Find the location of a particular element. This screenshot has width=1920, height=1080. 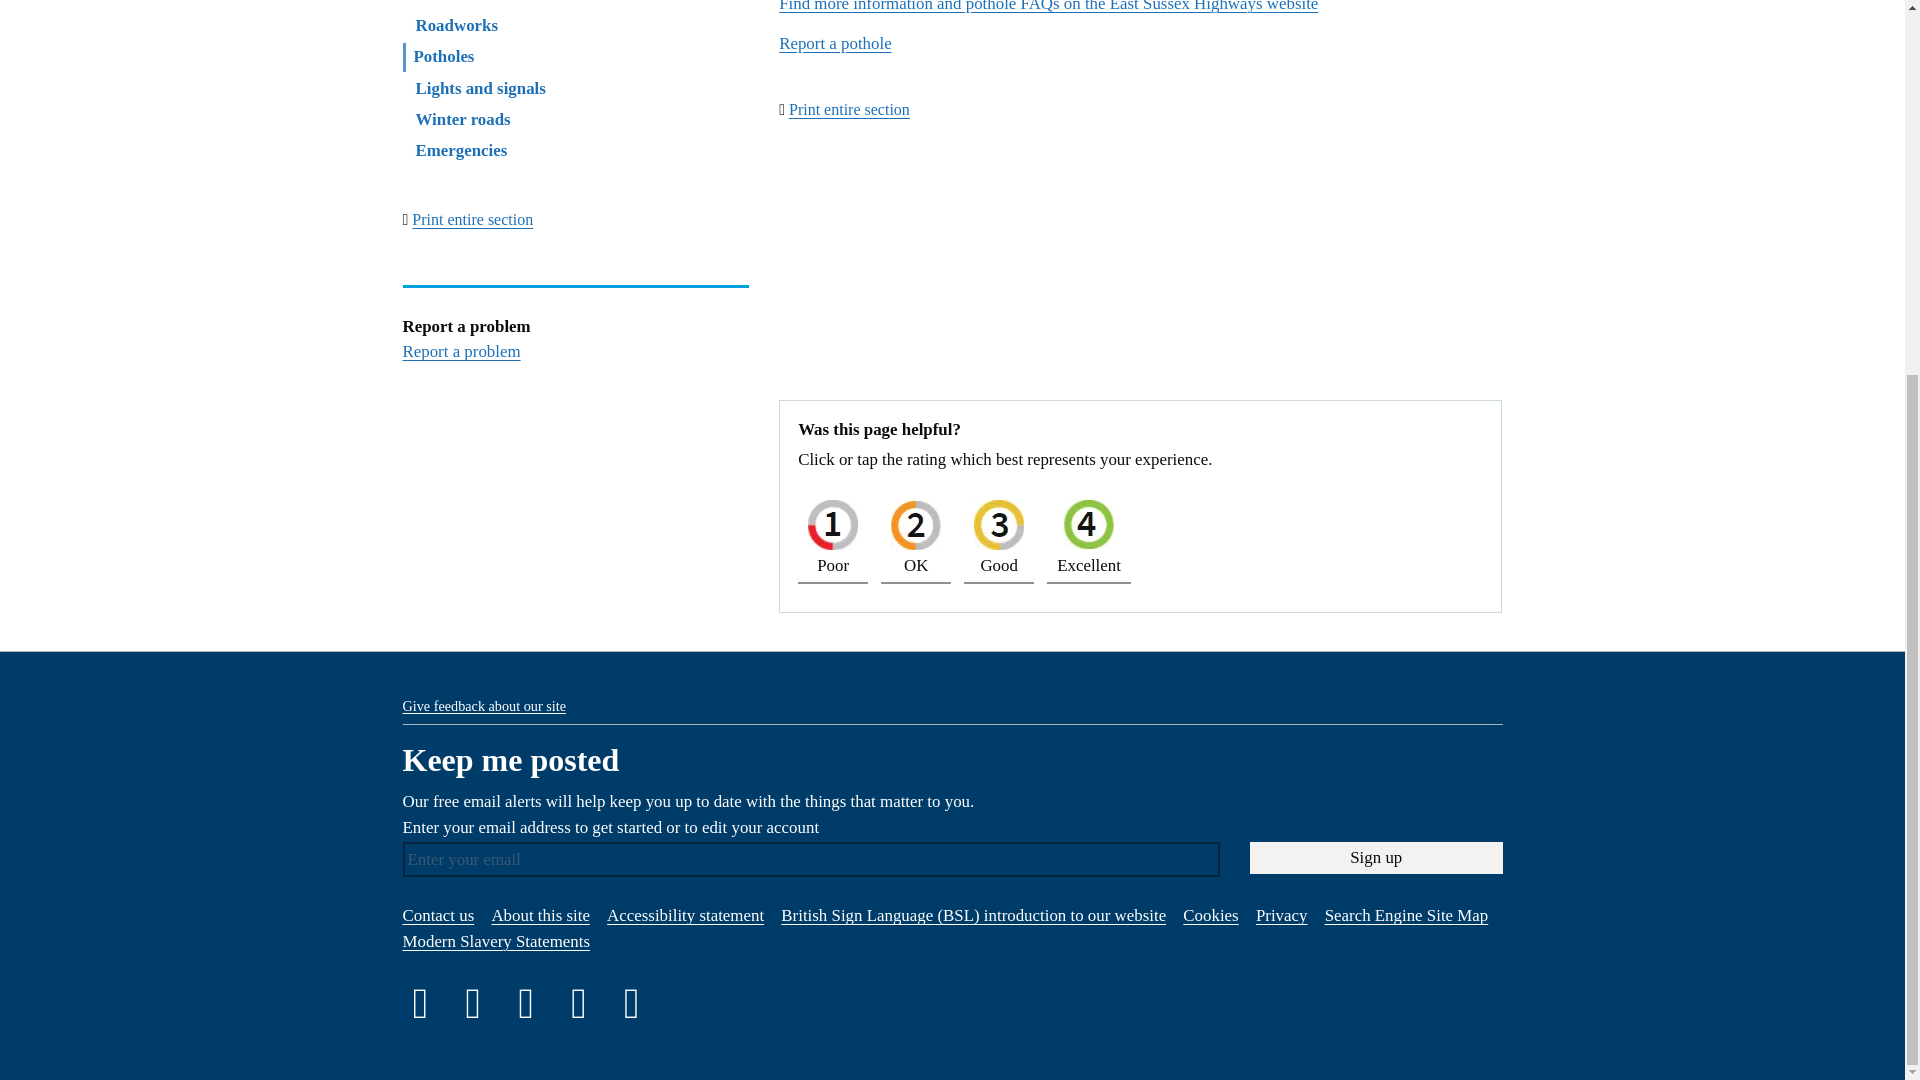

Emergencies is located at coordinates (462, 150).